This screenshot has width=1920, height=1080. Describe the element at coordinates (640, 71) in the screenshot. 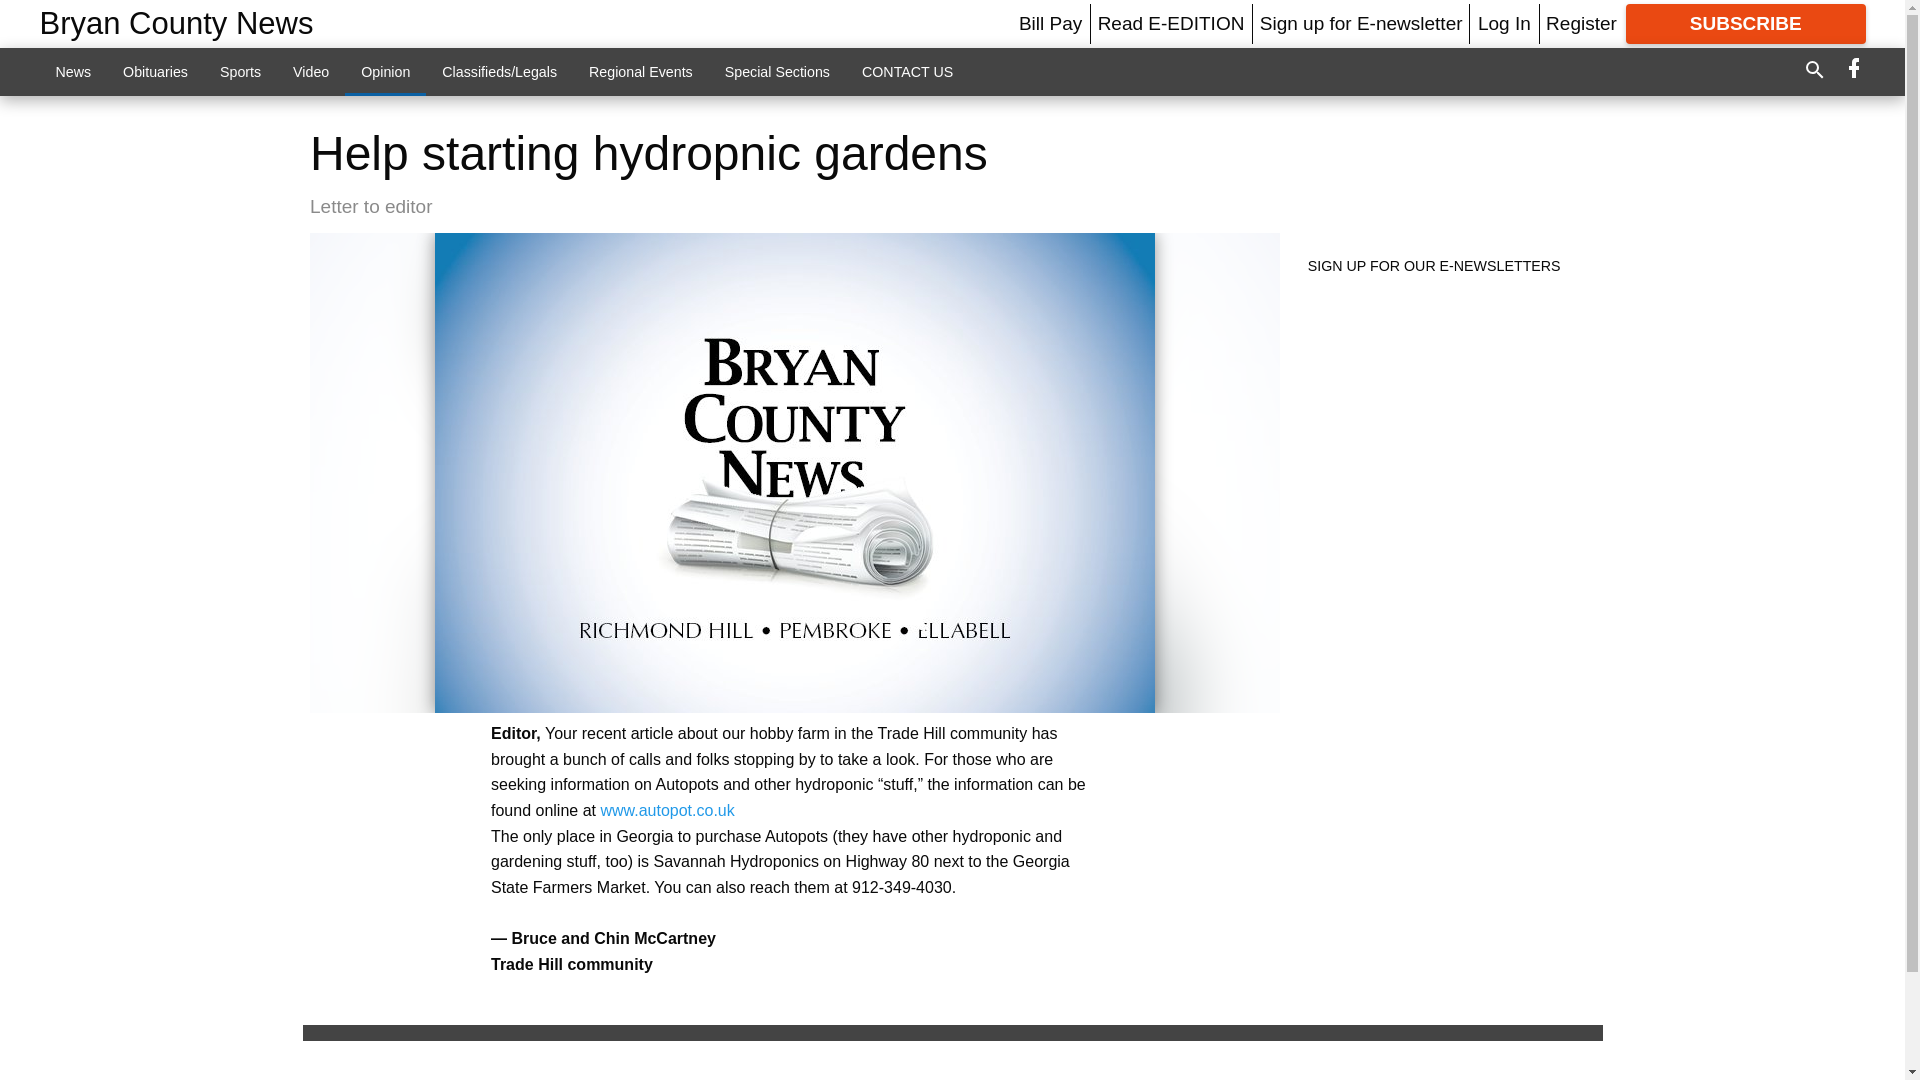

I see `Regional Events` at that location.